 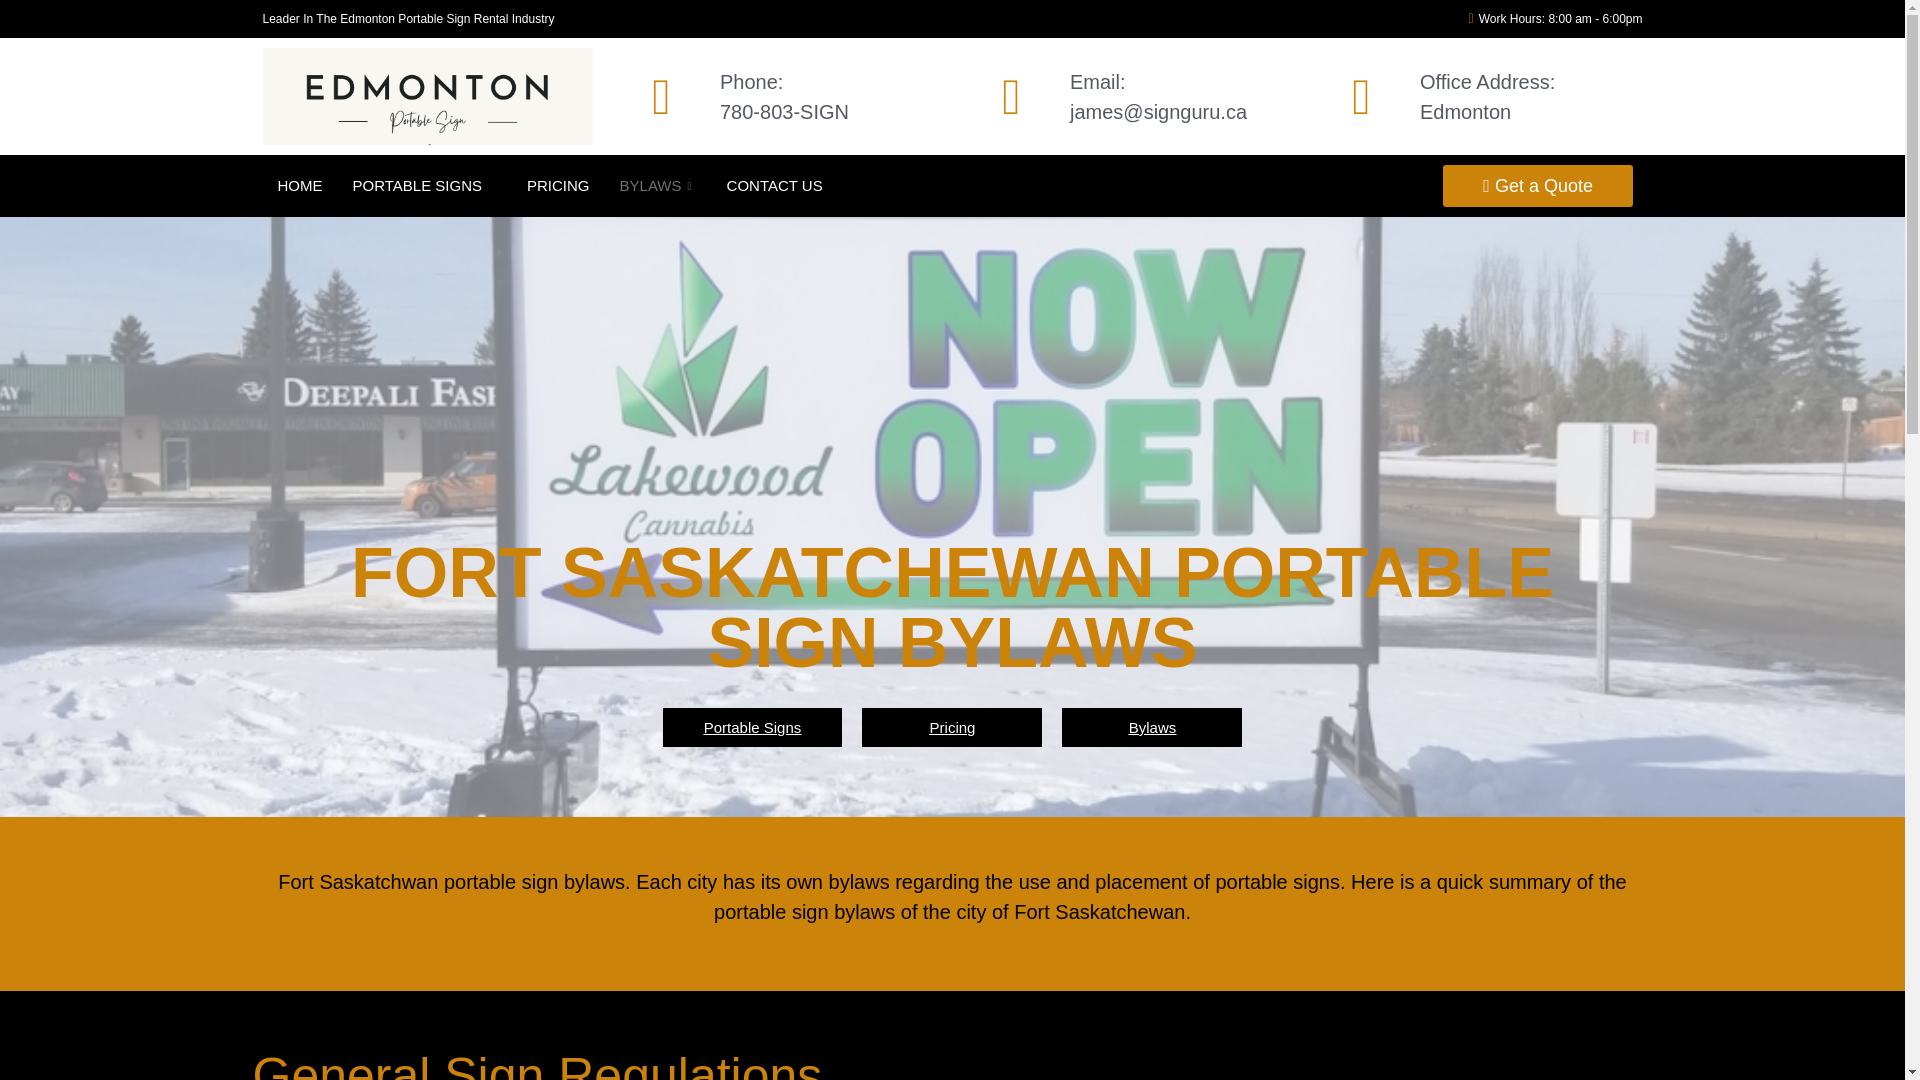 I want to click on BYLAWS, so click(x=1152, y=728).